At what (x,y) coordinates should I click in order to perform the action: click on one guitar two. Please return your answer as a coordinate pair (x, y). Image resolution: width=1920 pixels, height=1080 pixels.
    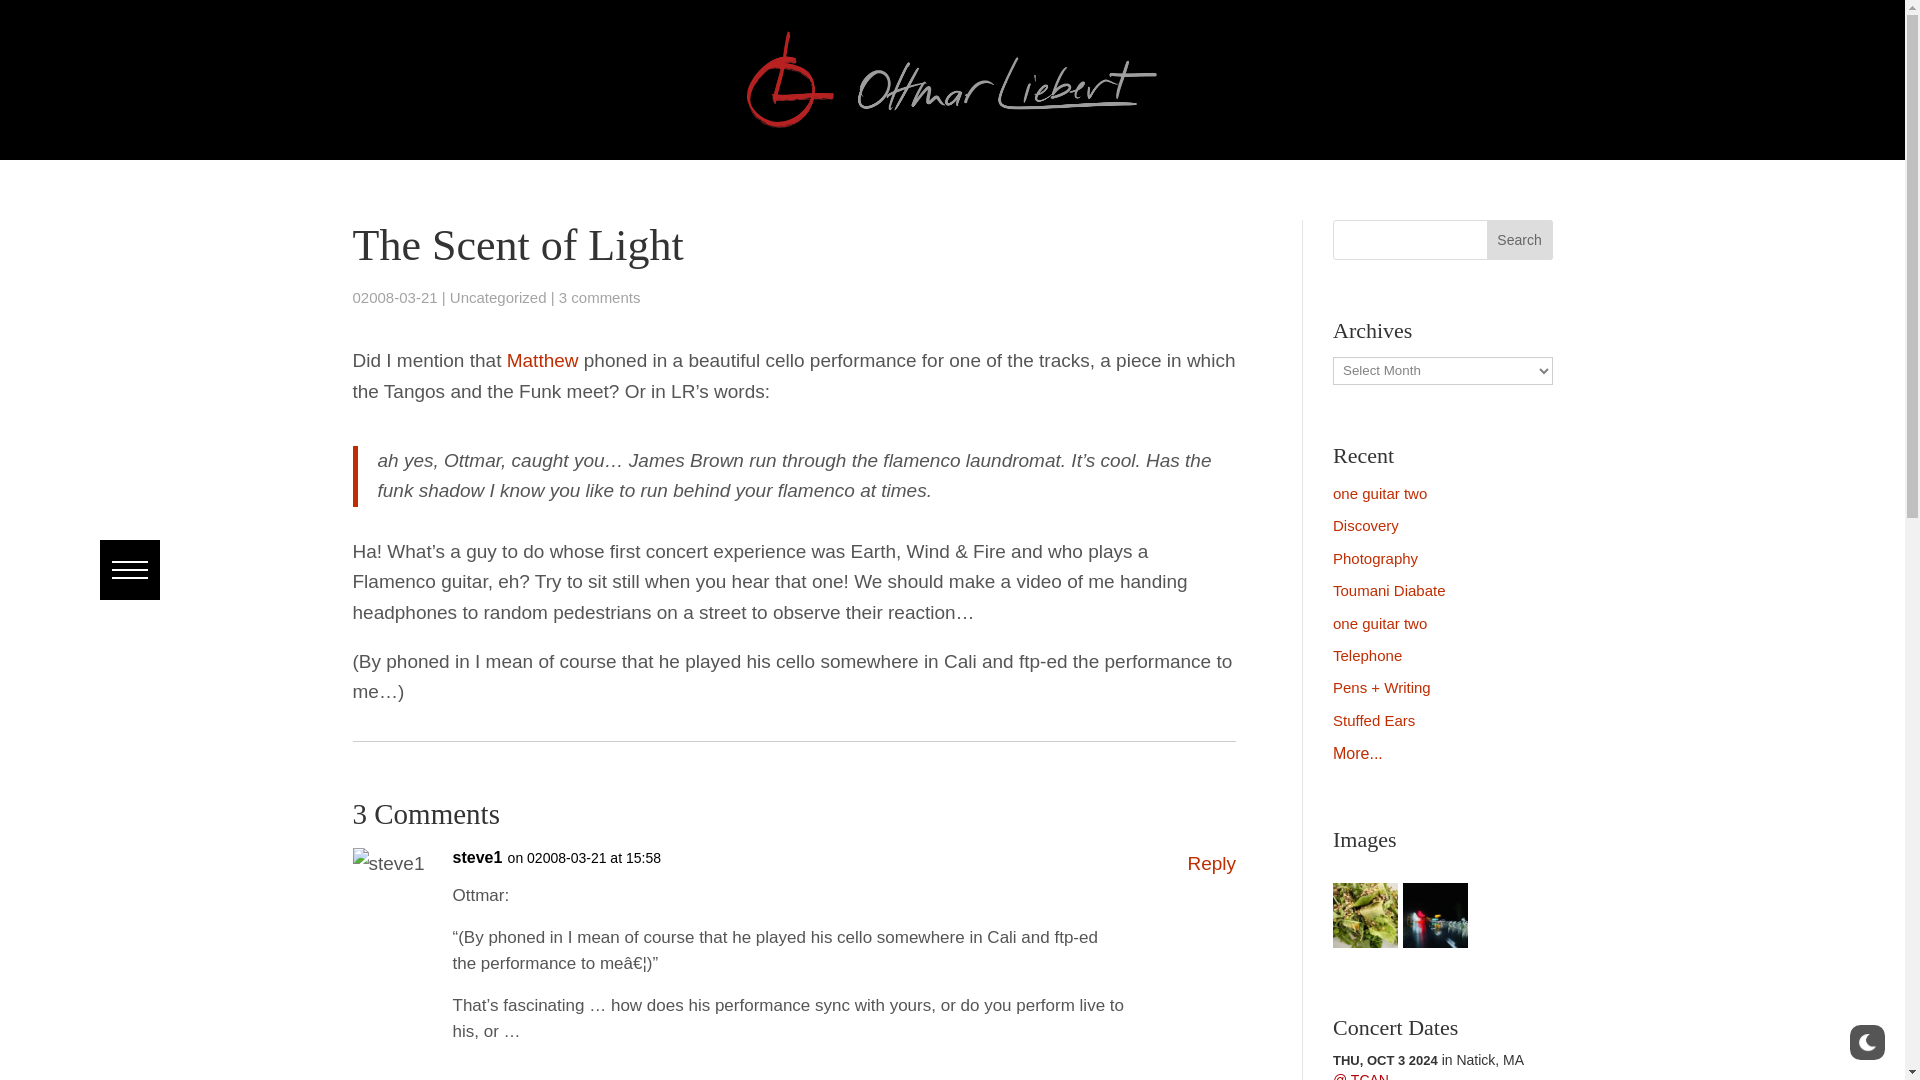
    Looking at the image, I should click on (1379, 493).